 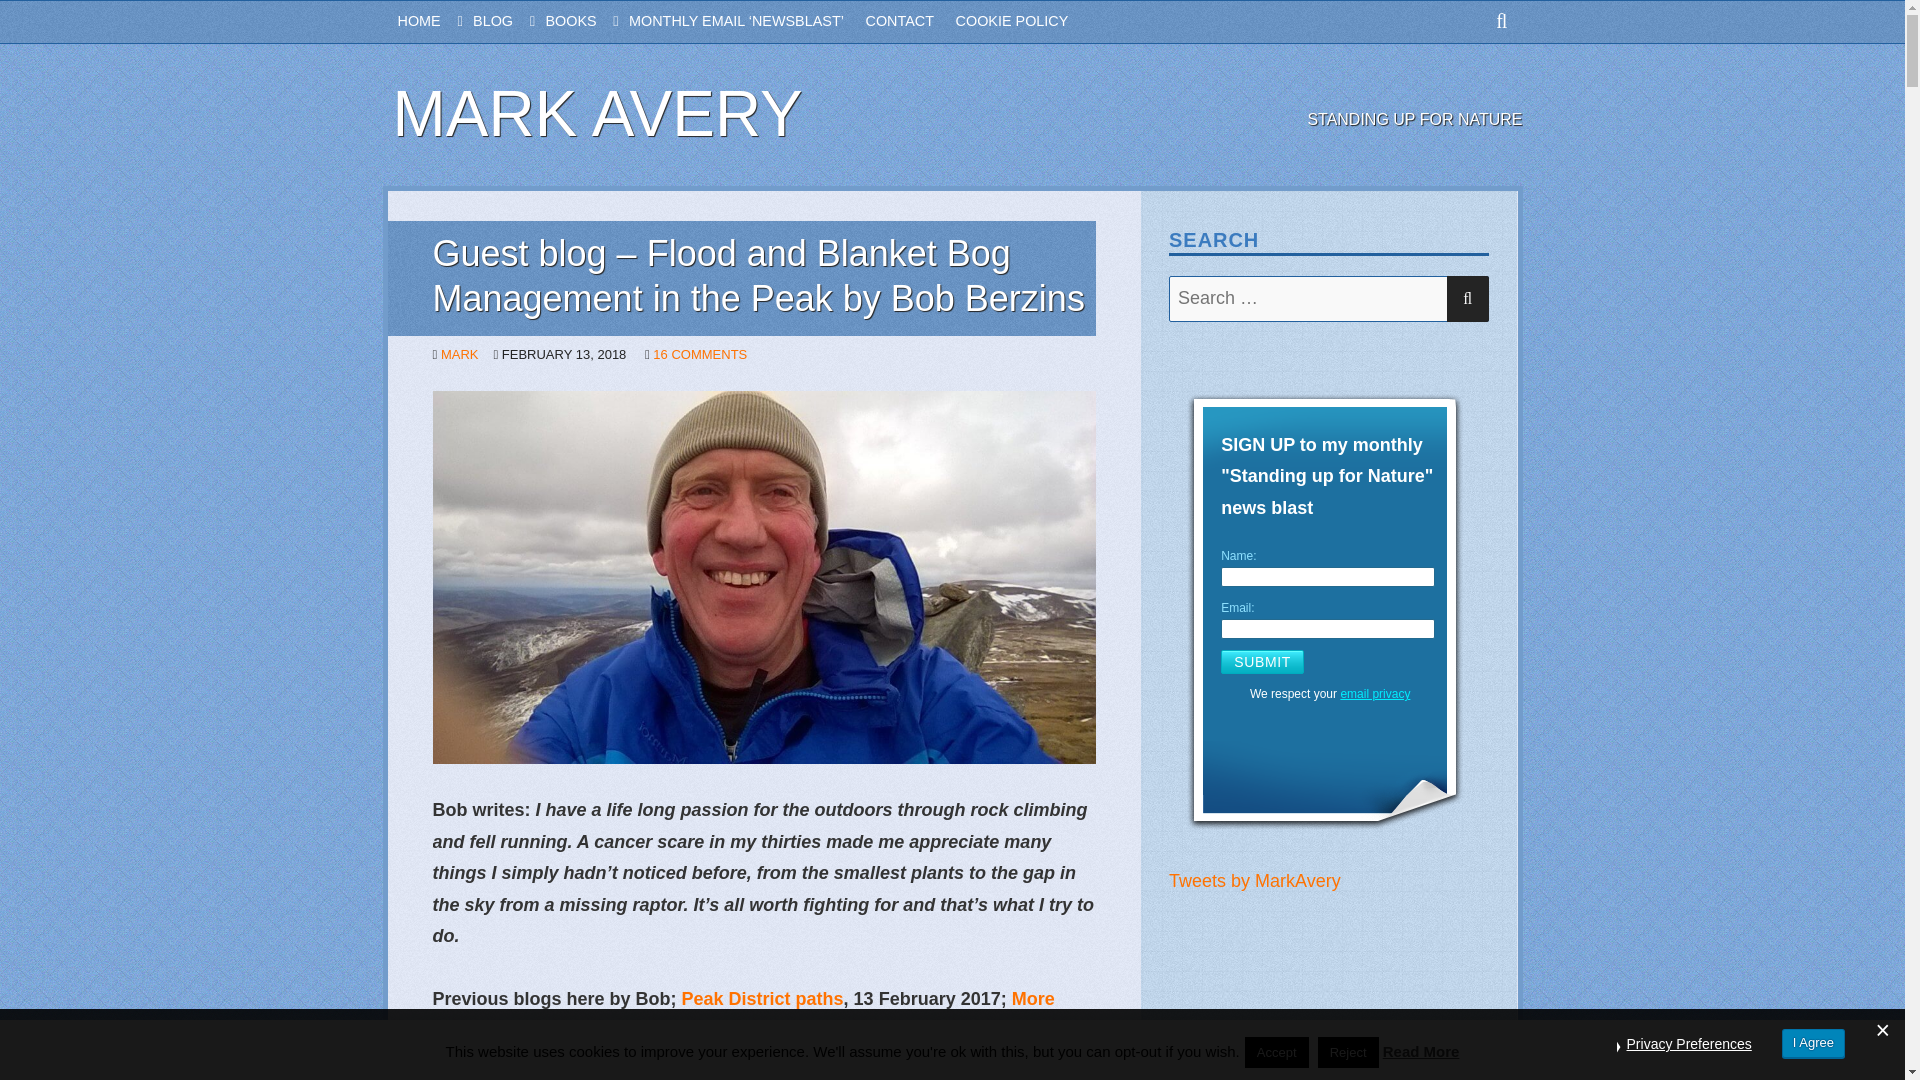 I want to click on HOME, so click(x=436, y=22).